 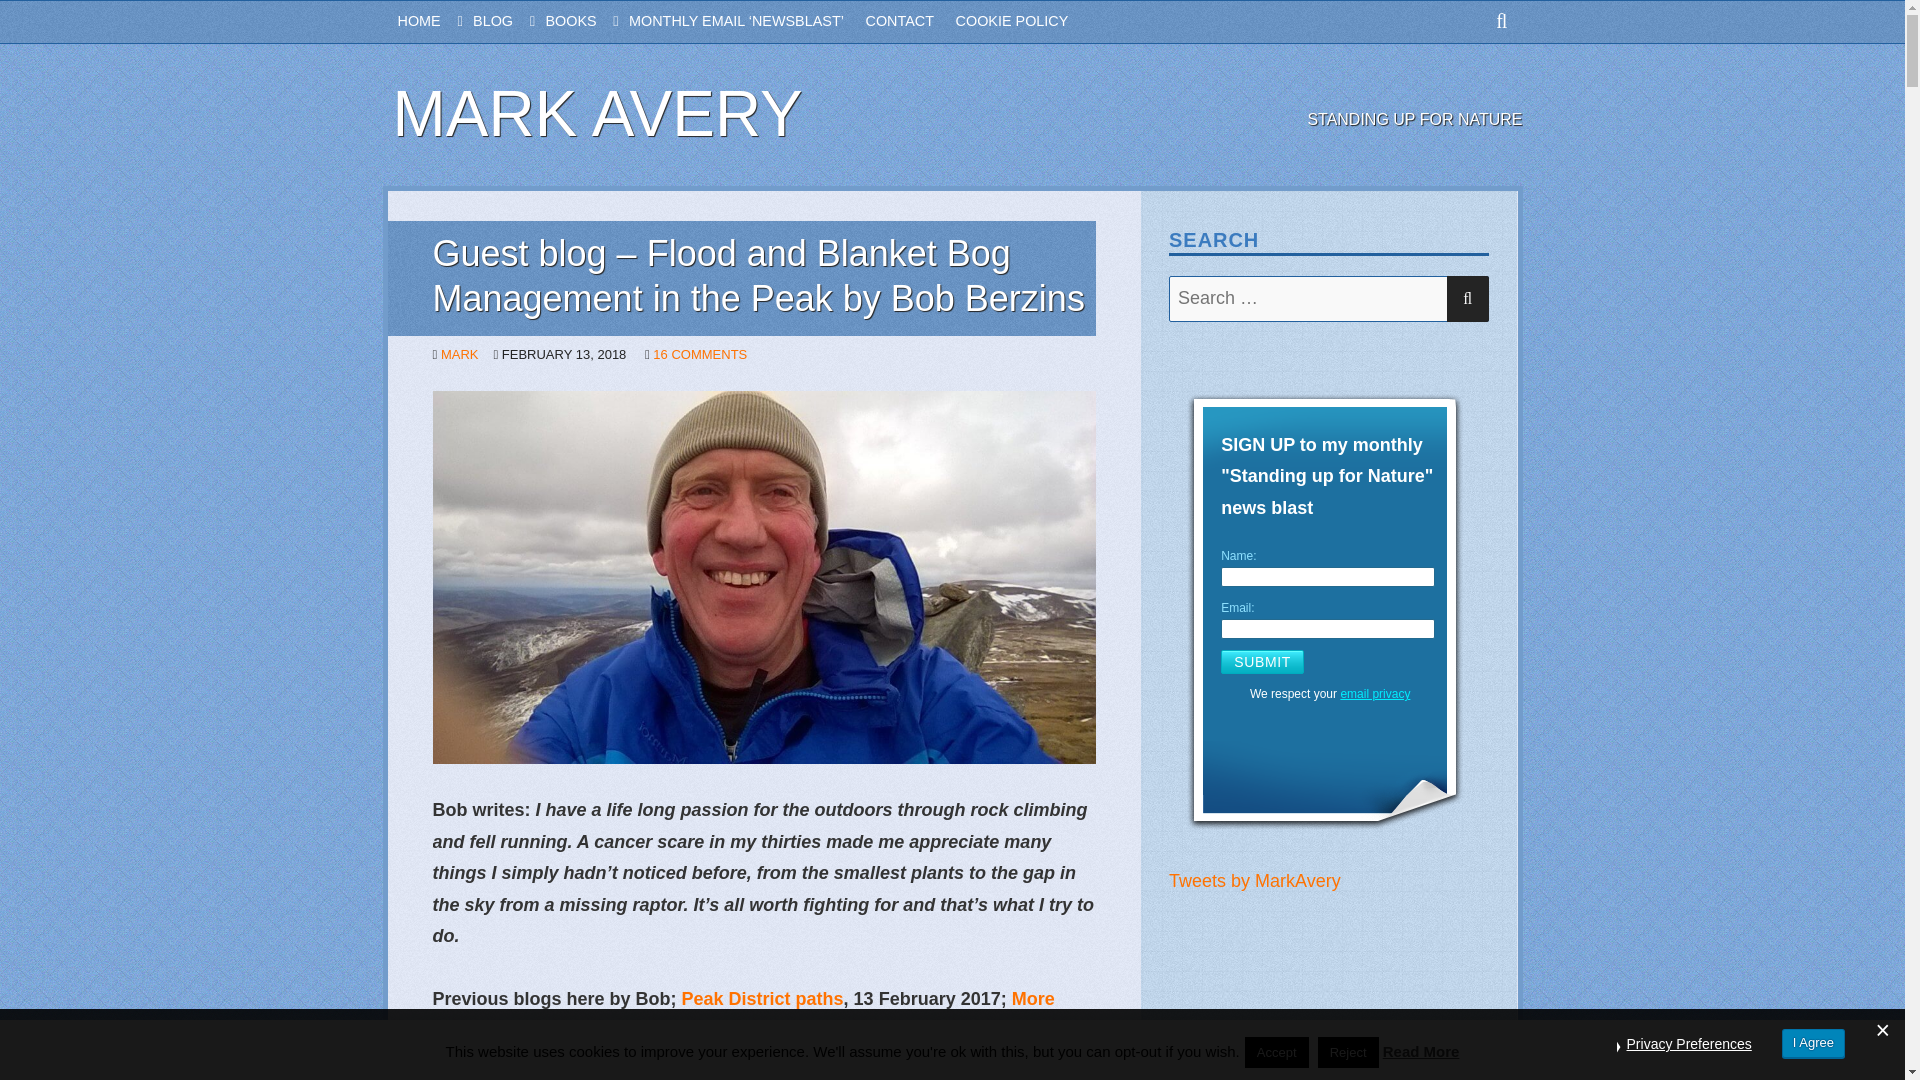 I want to click on HOME, so click(x=436, y=22).